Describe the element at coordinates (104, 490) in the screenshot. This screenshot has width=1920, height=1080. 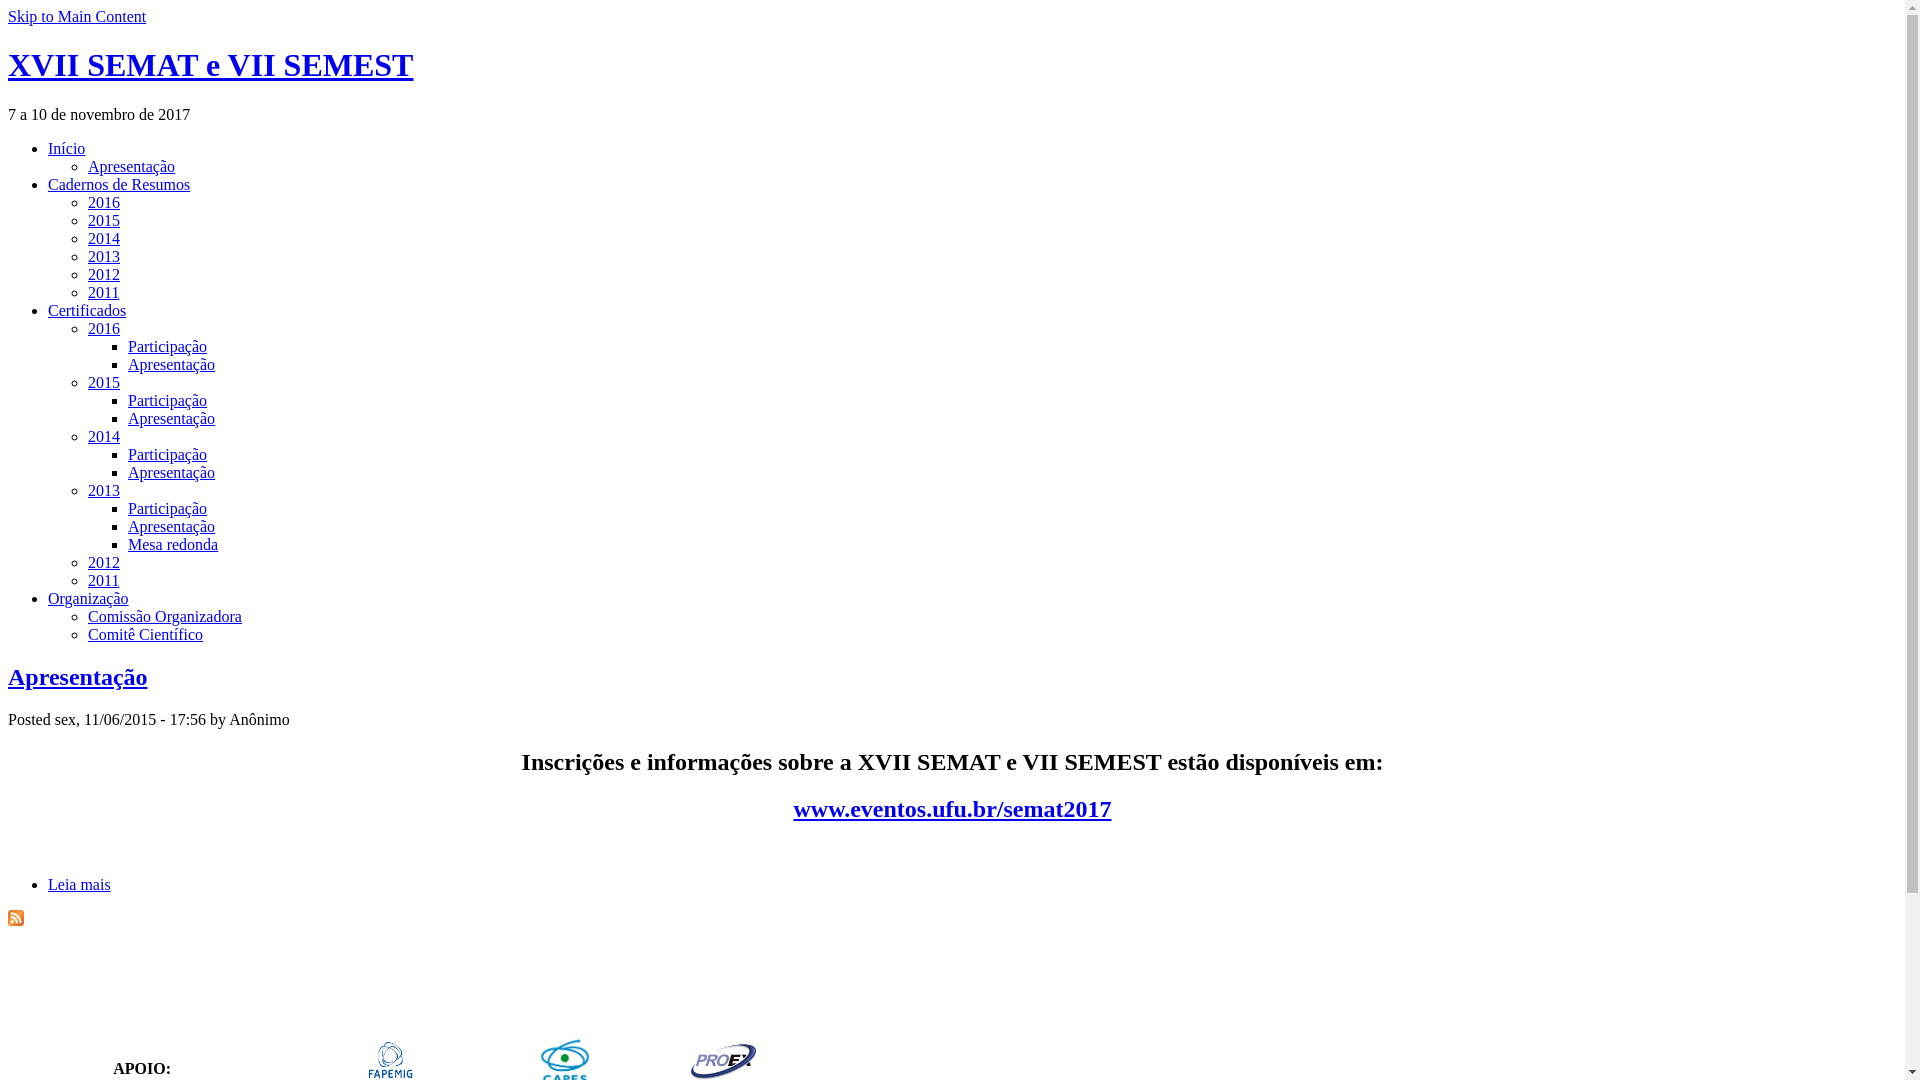
I see `2013` at that location.